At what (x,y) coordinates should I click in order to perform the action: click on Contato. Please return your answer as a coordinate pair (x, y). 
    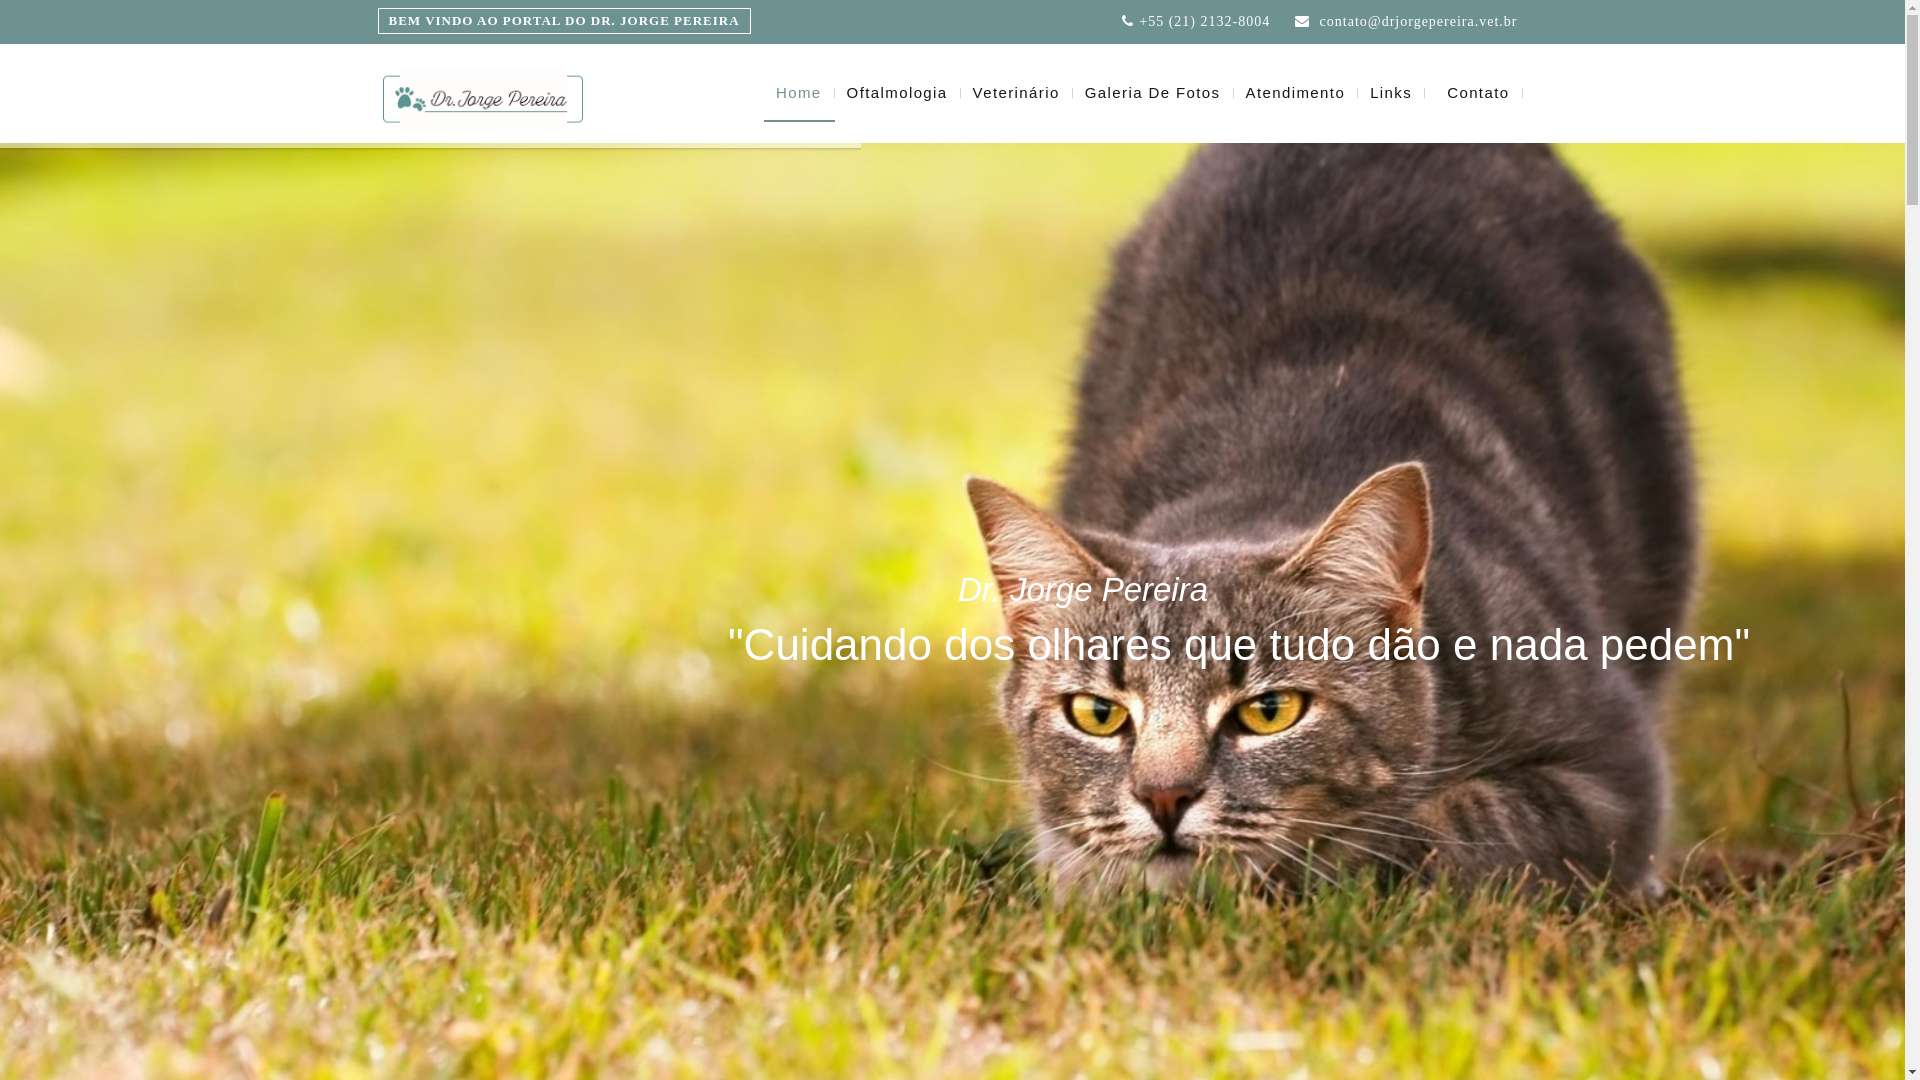
    Looking at the image, I should click on (1478, 93).